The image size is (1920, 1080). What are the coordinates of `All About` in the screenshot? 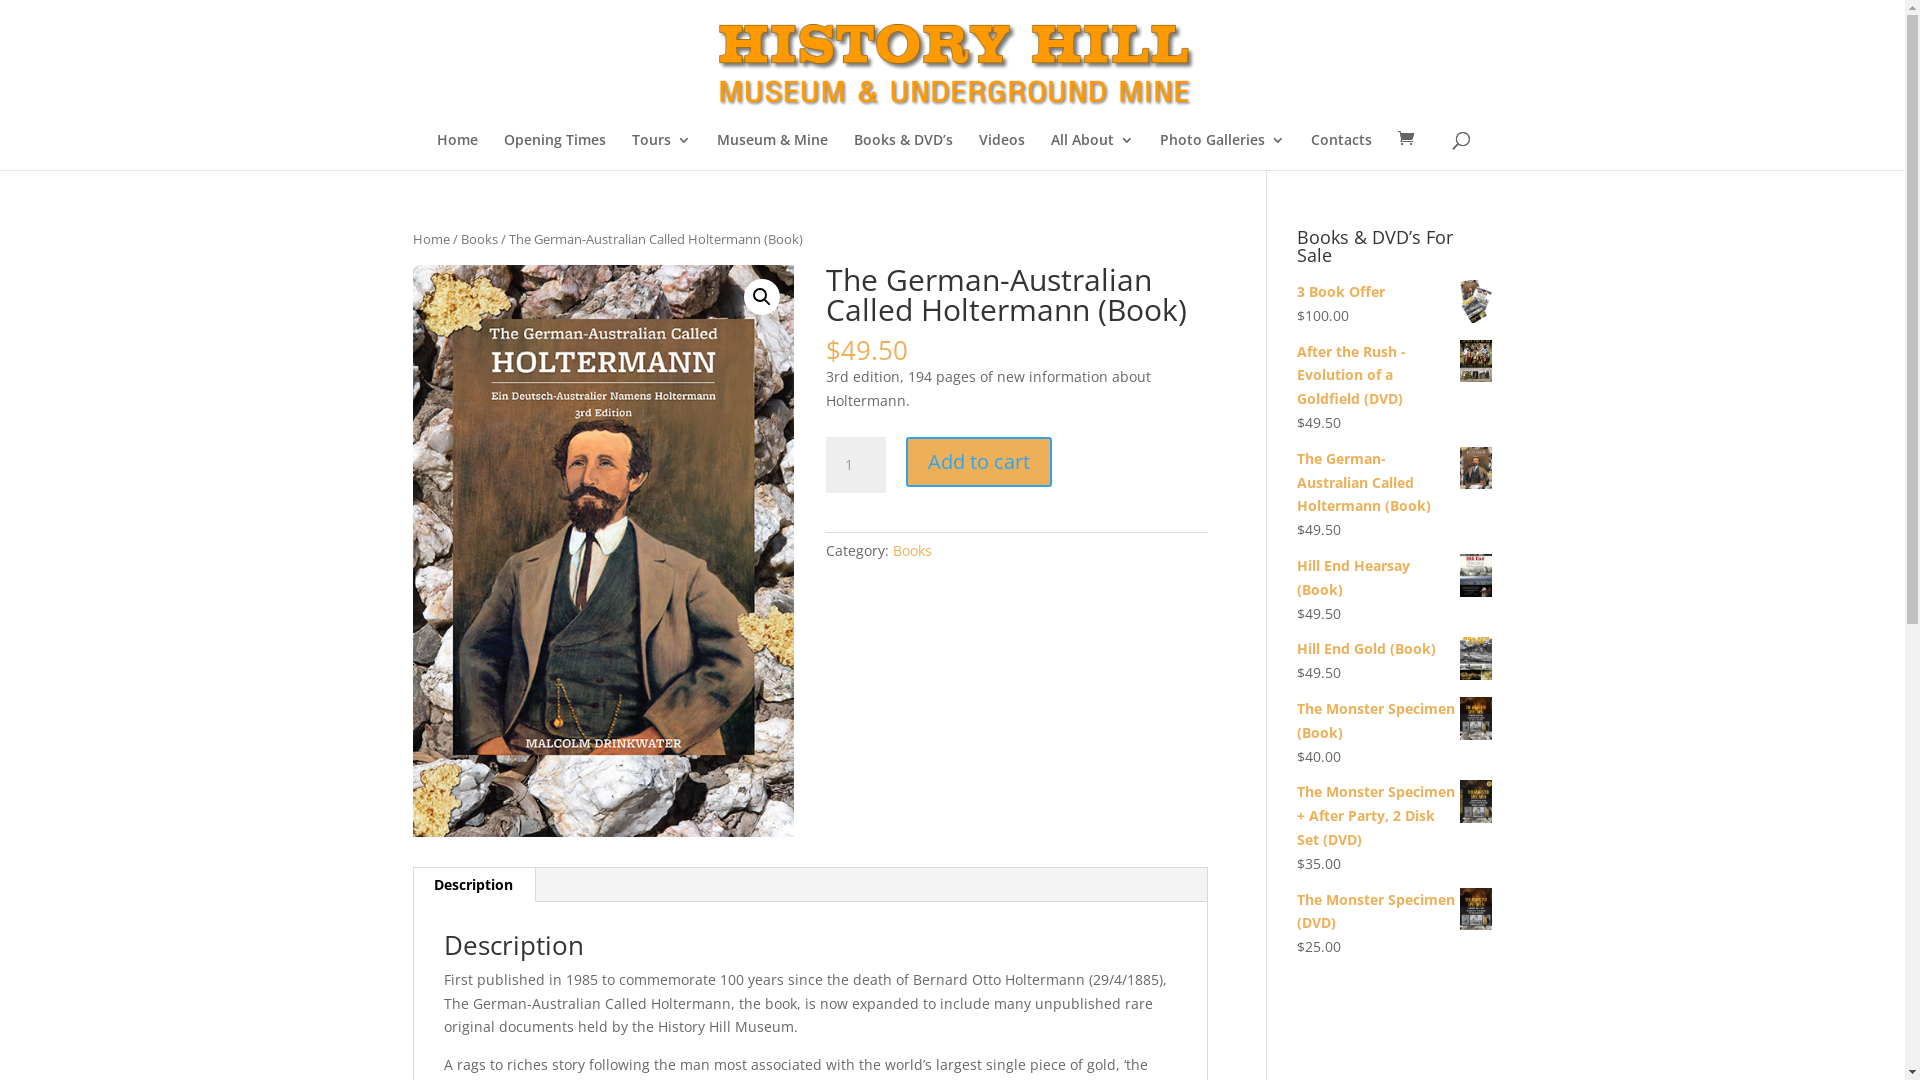 It's located at (1092, 152).